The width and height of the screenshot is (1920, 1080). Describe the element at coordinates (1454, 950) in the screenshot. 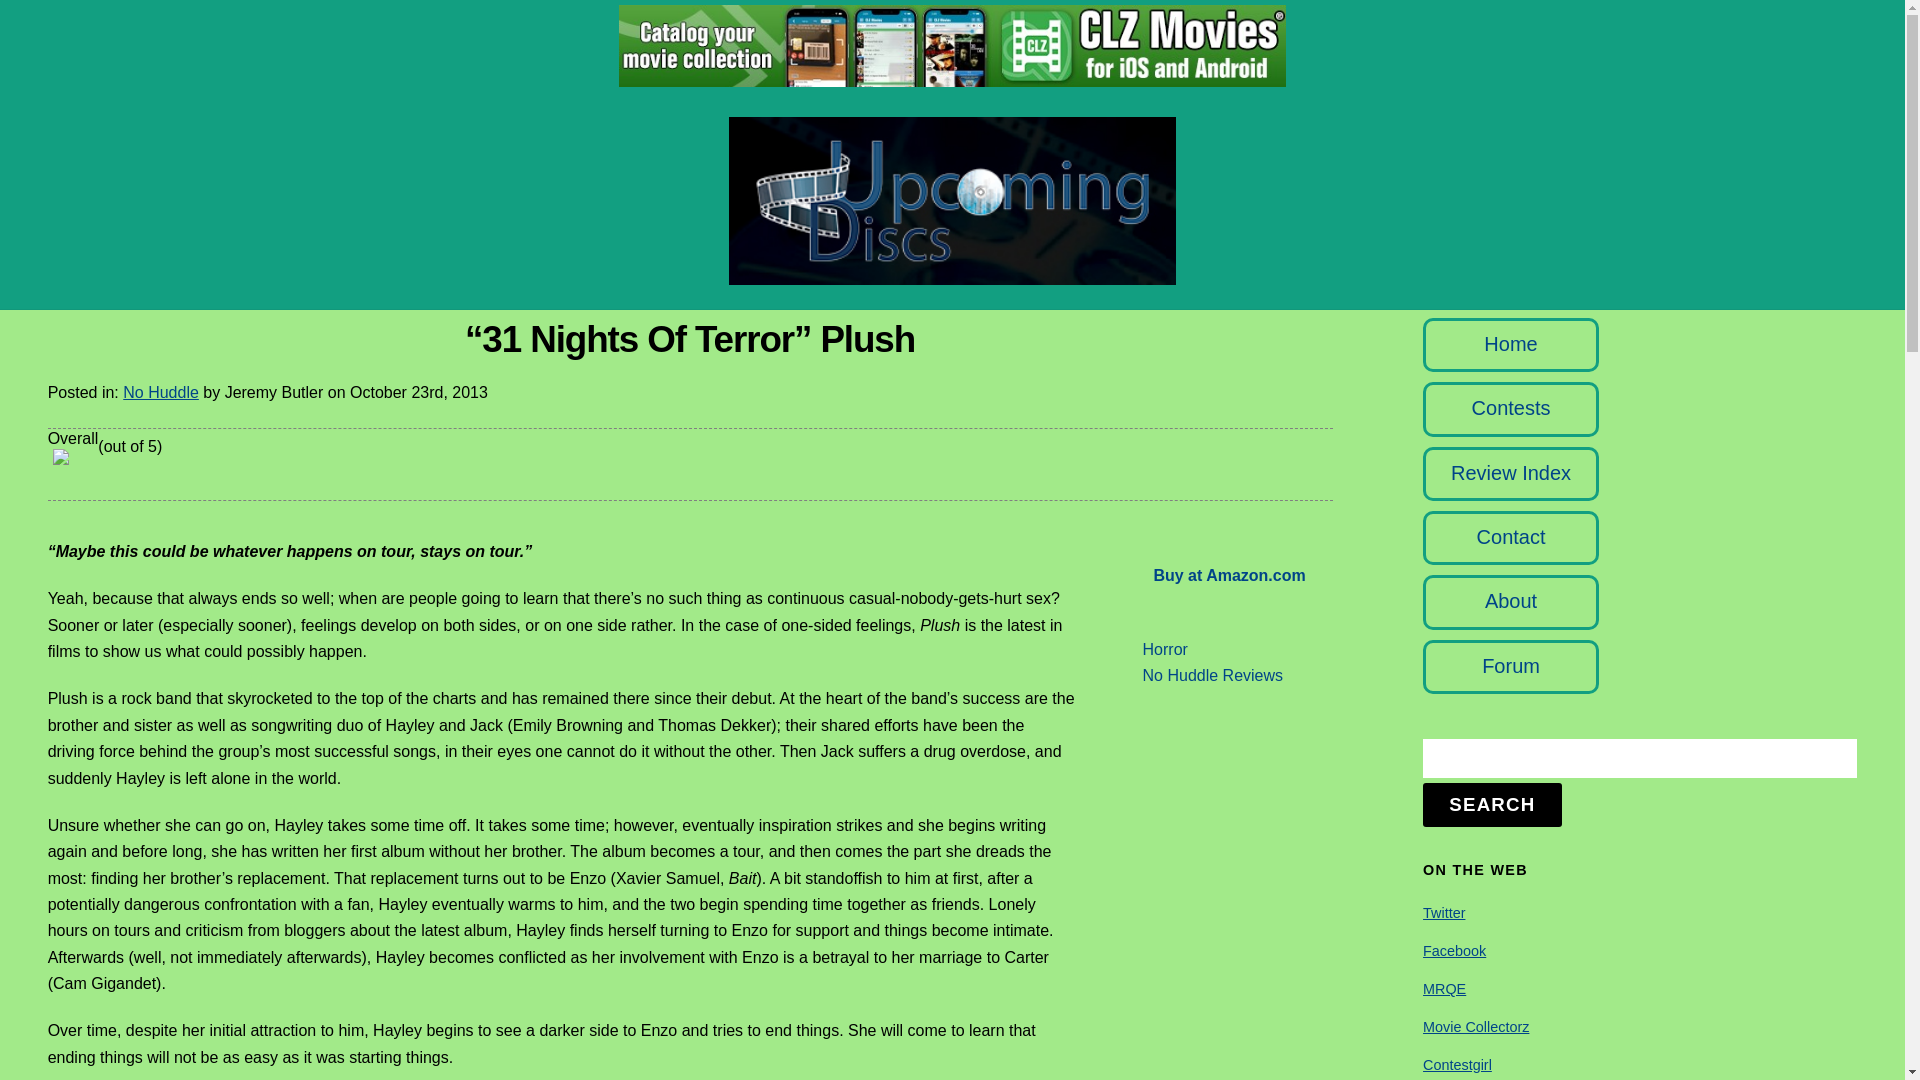

I see `Facebook` at that location.